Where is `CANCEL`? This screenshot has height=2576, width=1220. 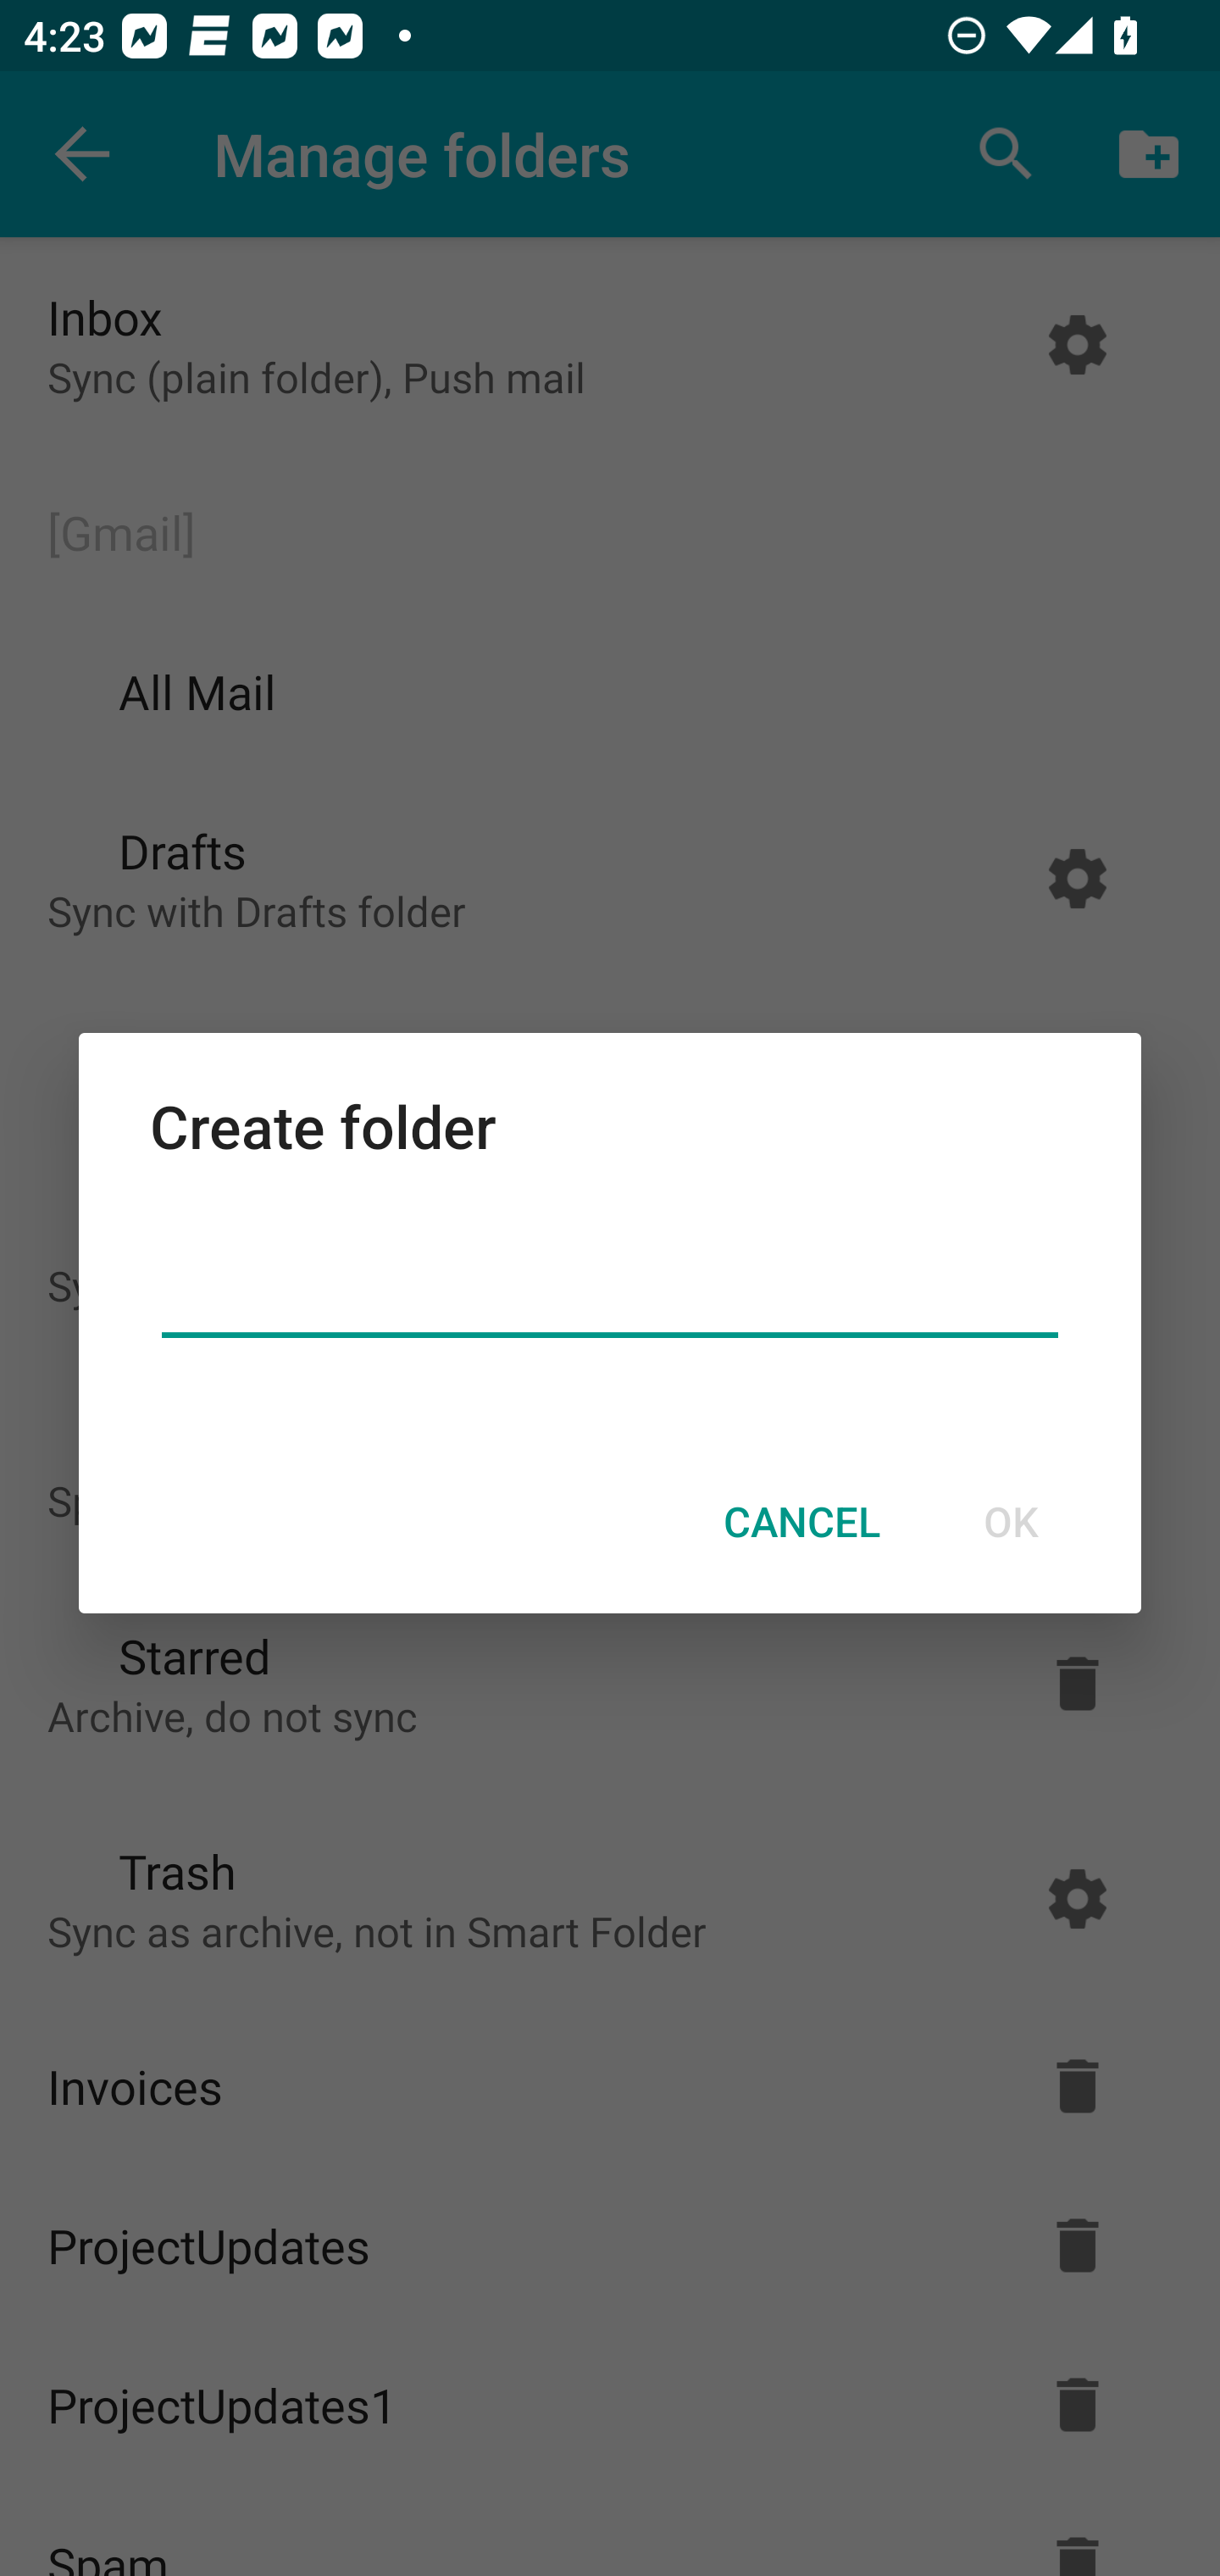
CANCEL is located at coordinates (801, 1522).